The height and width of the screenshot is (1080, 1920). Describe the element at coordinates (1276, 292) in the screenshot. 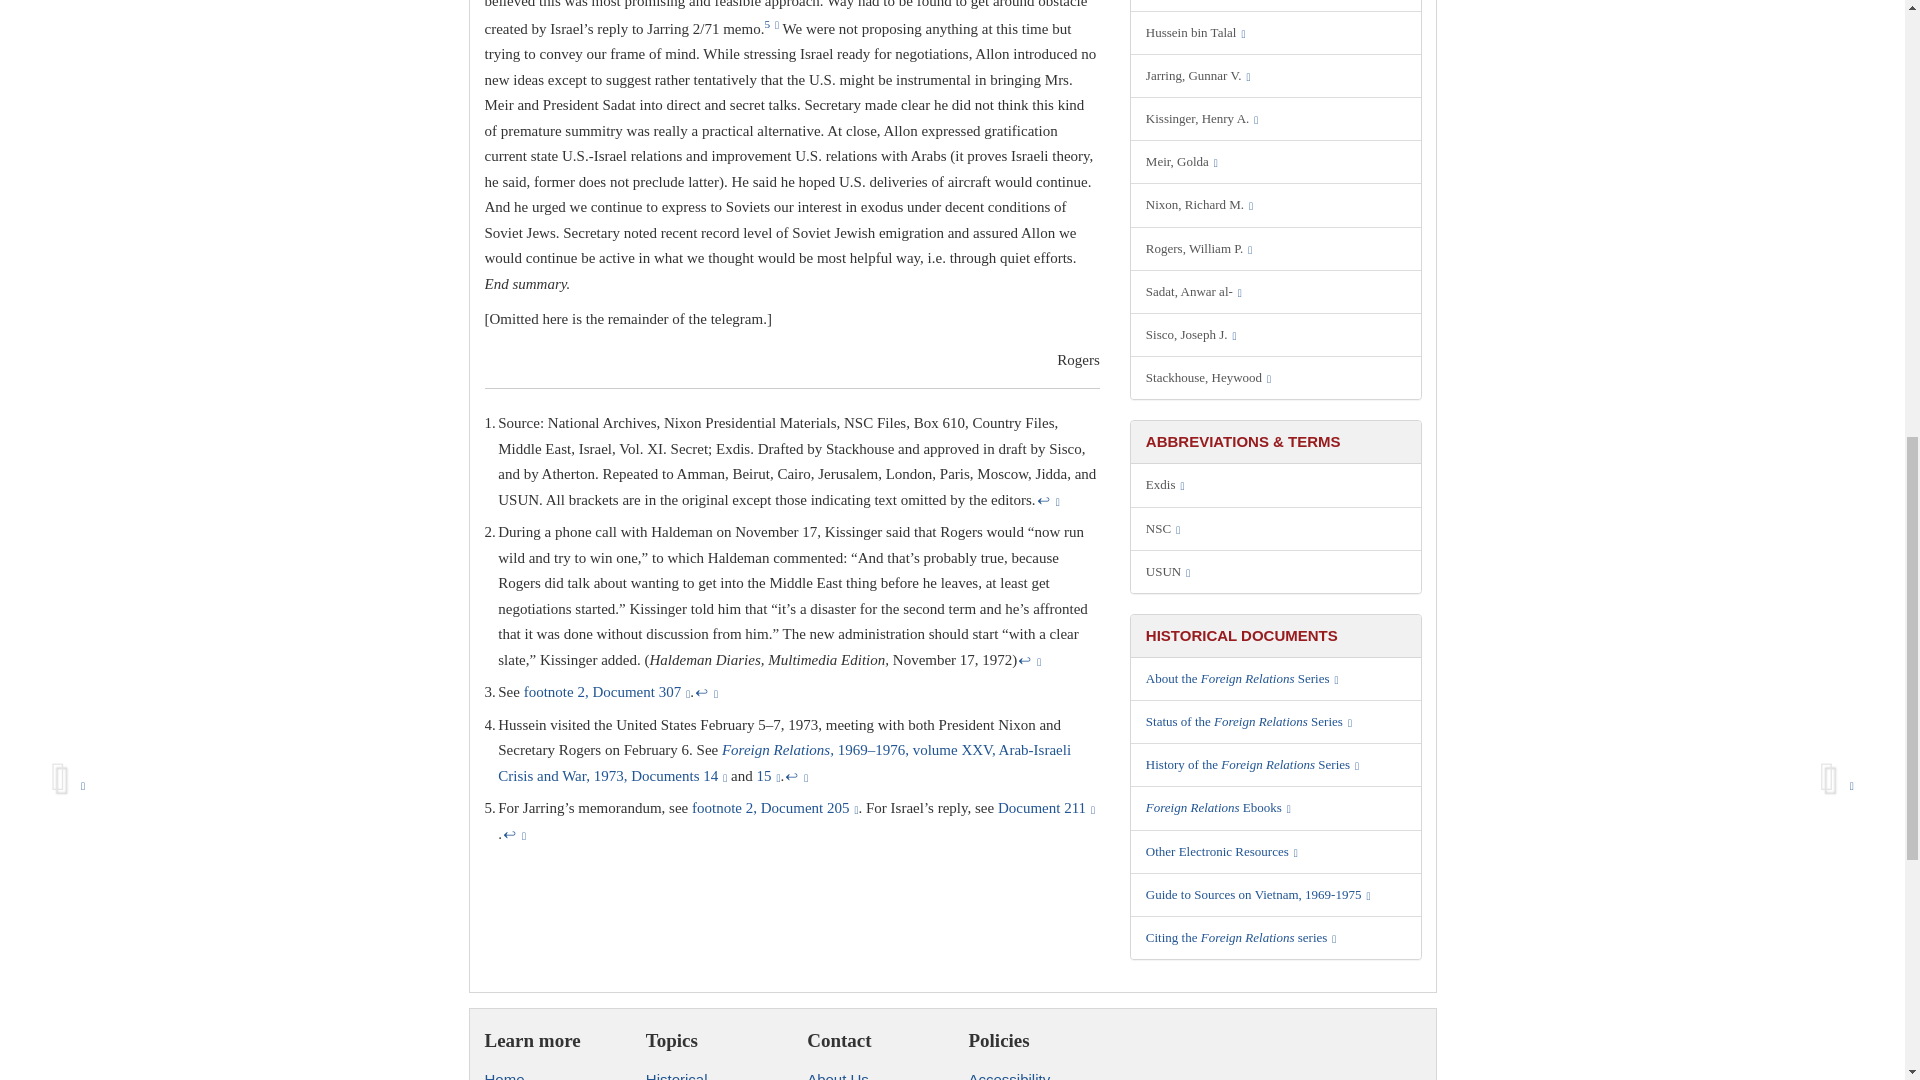

I see `President of Egypt from October 1970` at that location.